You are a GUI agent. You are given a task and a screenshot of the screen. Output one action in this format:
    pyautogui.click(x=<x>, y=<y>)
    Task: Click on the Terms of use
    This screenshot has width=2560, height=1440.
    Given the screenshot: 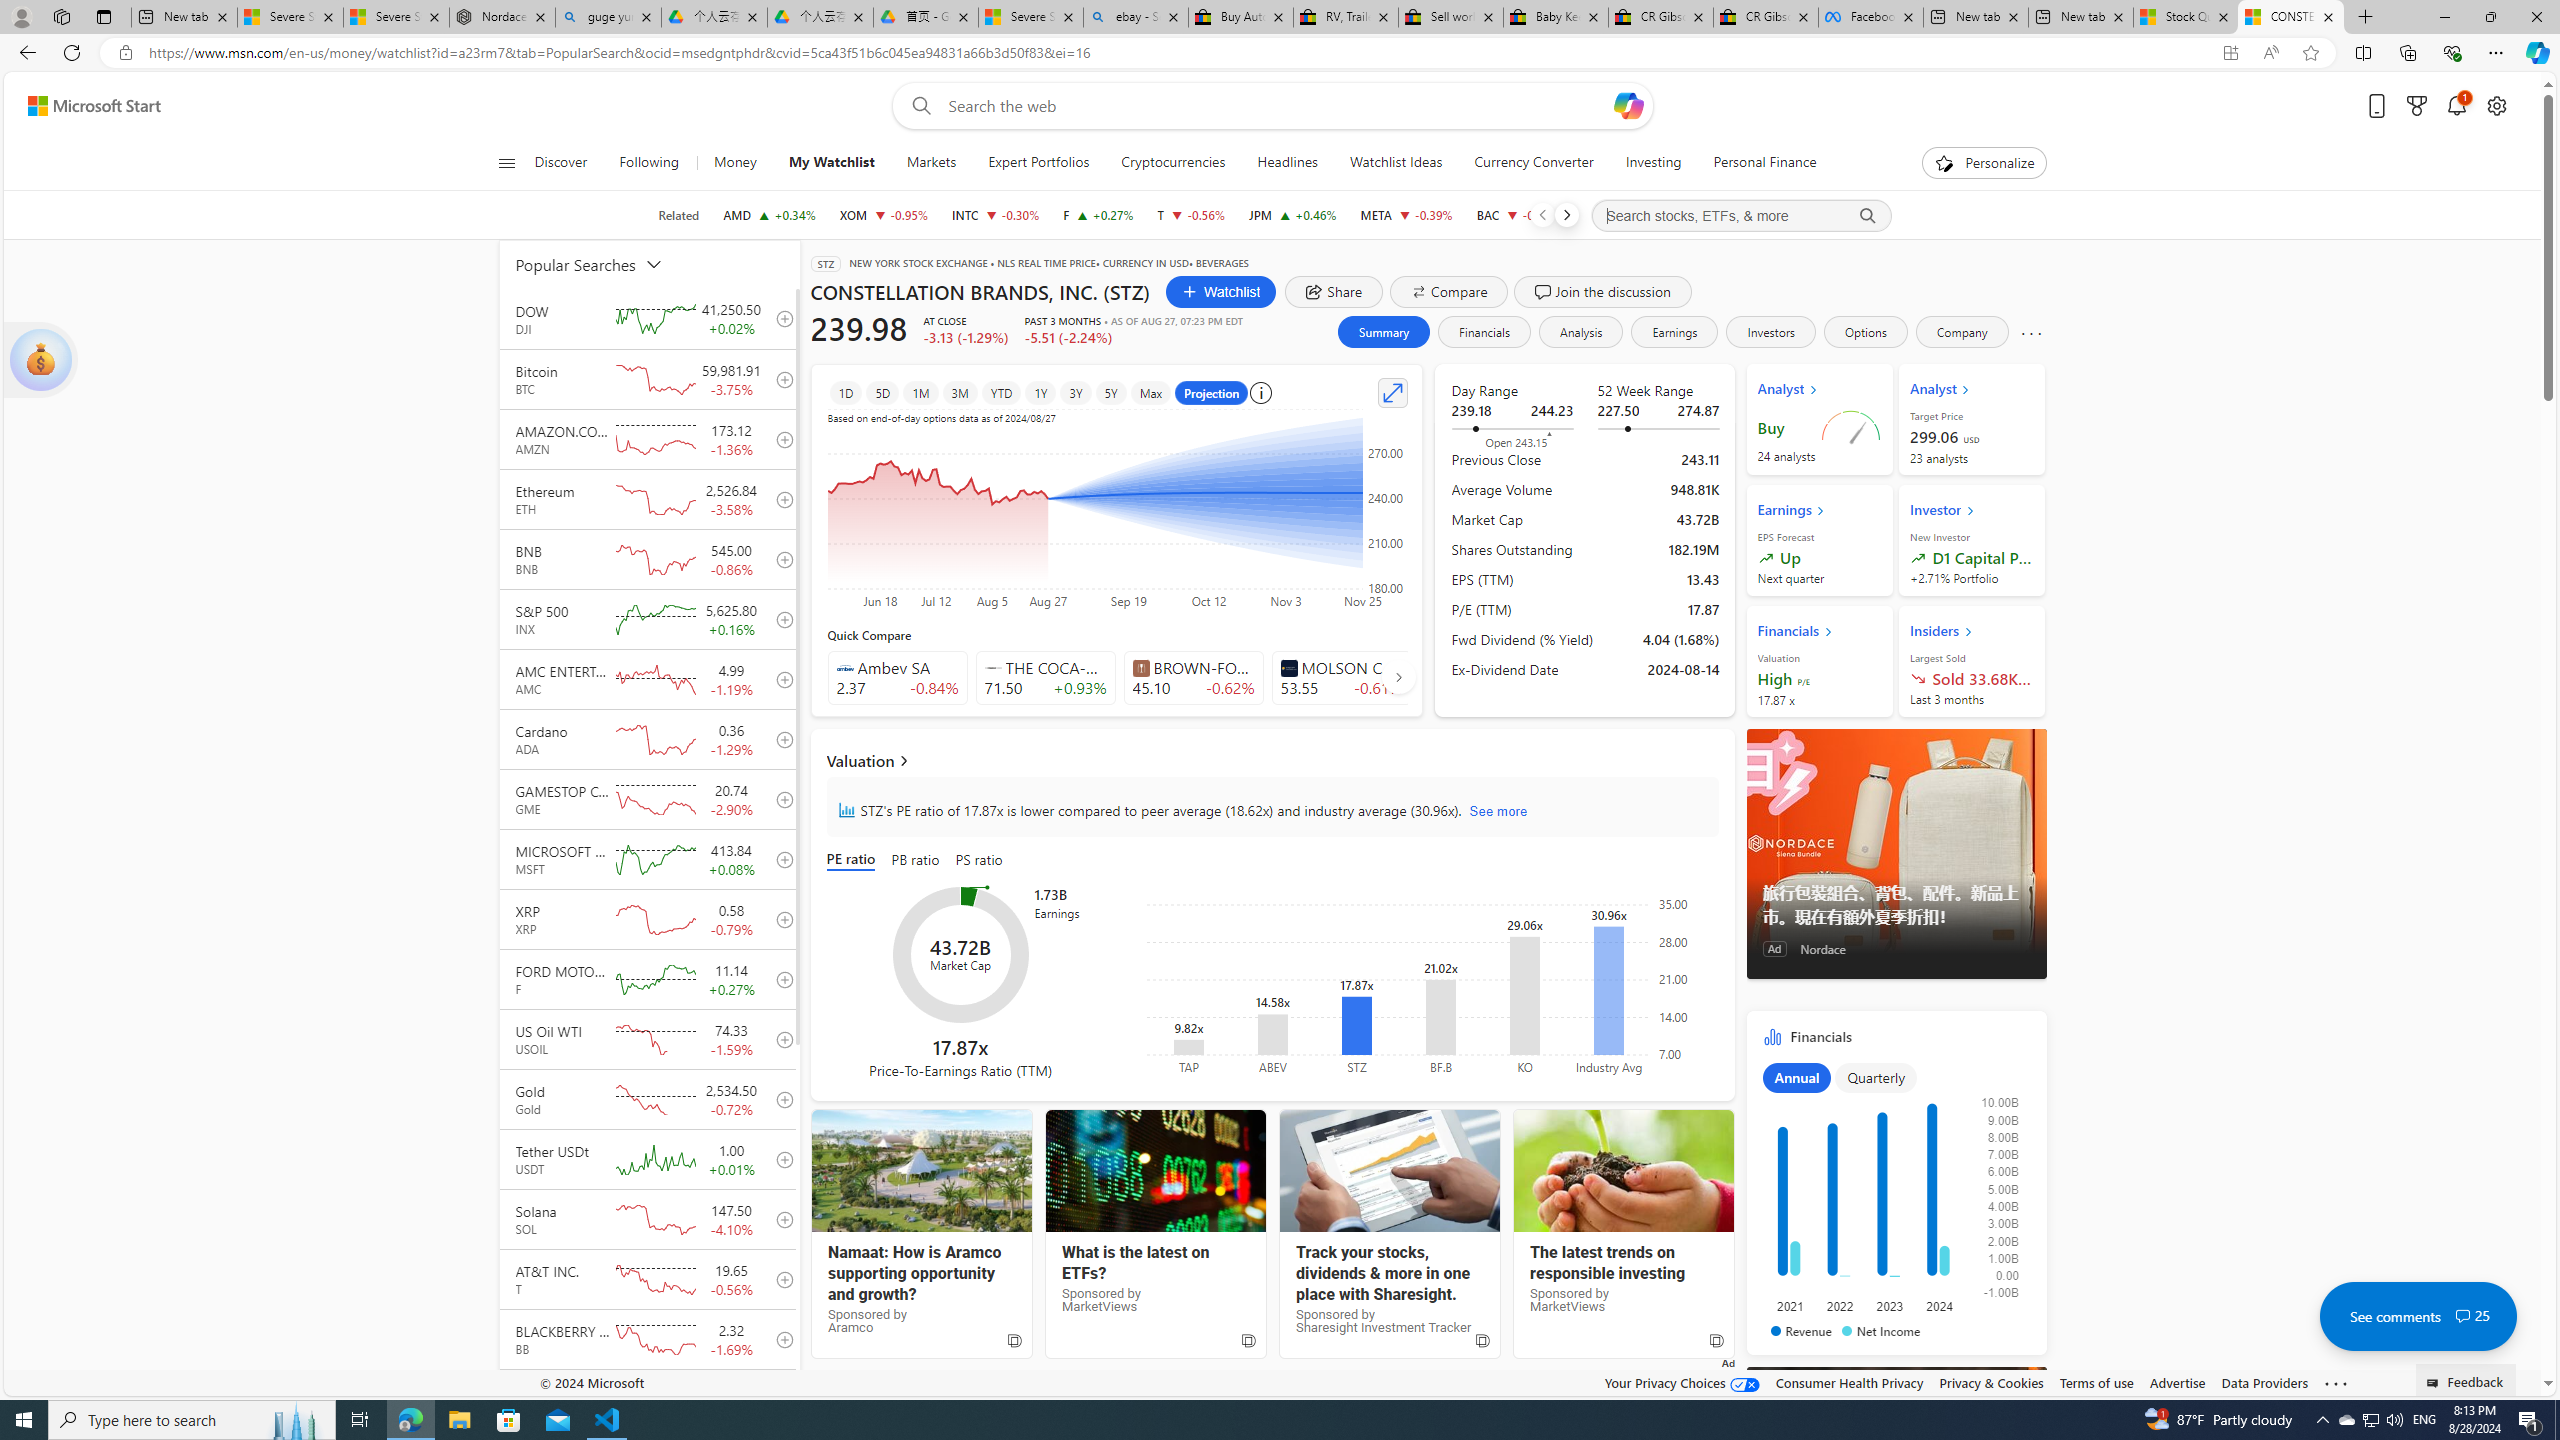 What is the action you would take?
    pyautogui.click(x=2096, y=1382)
    